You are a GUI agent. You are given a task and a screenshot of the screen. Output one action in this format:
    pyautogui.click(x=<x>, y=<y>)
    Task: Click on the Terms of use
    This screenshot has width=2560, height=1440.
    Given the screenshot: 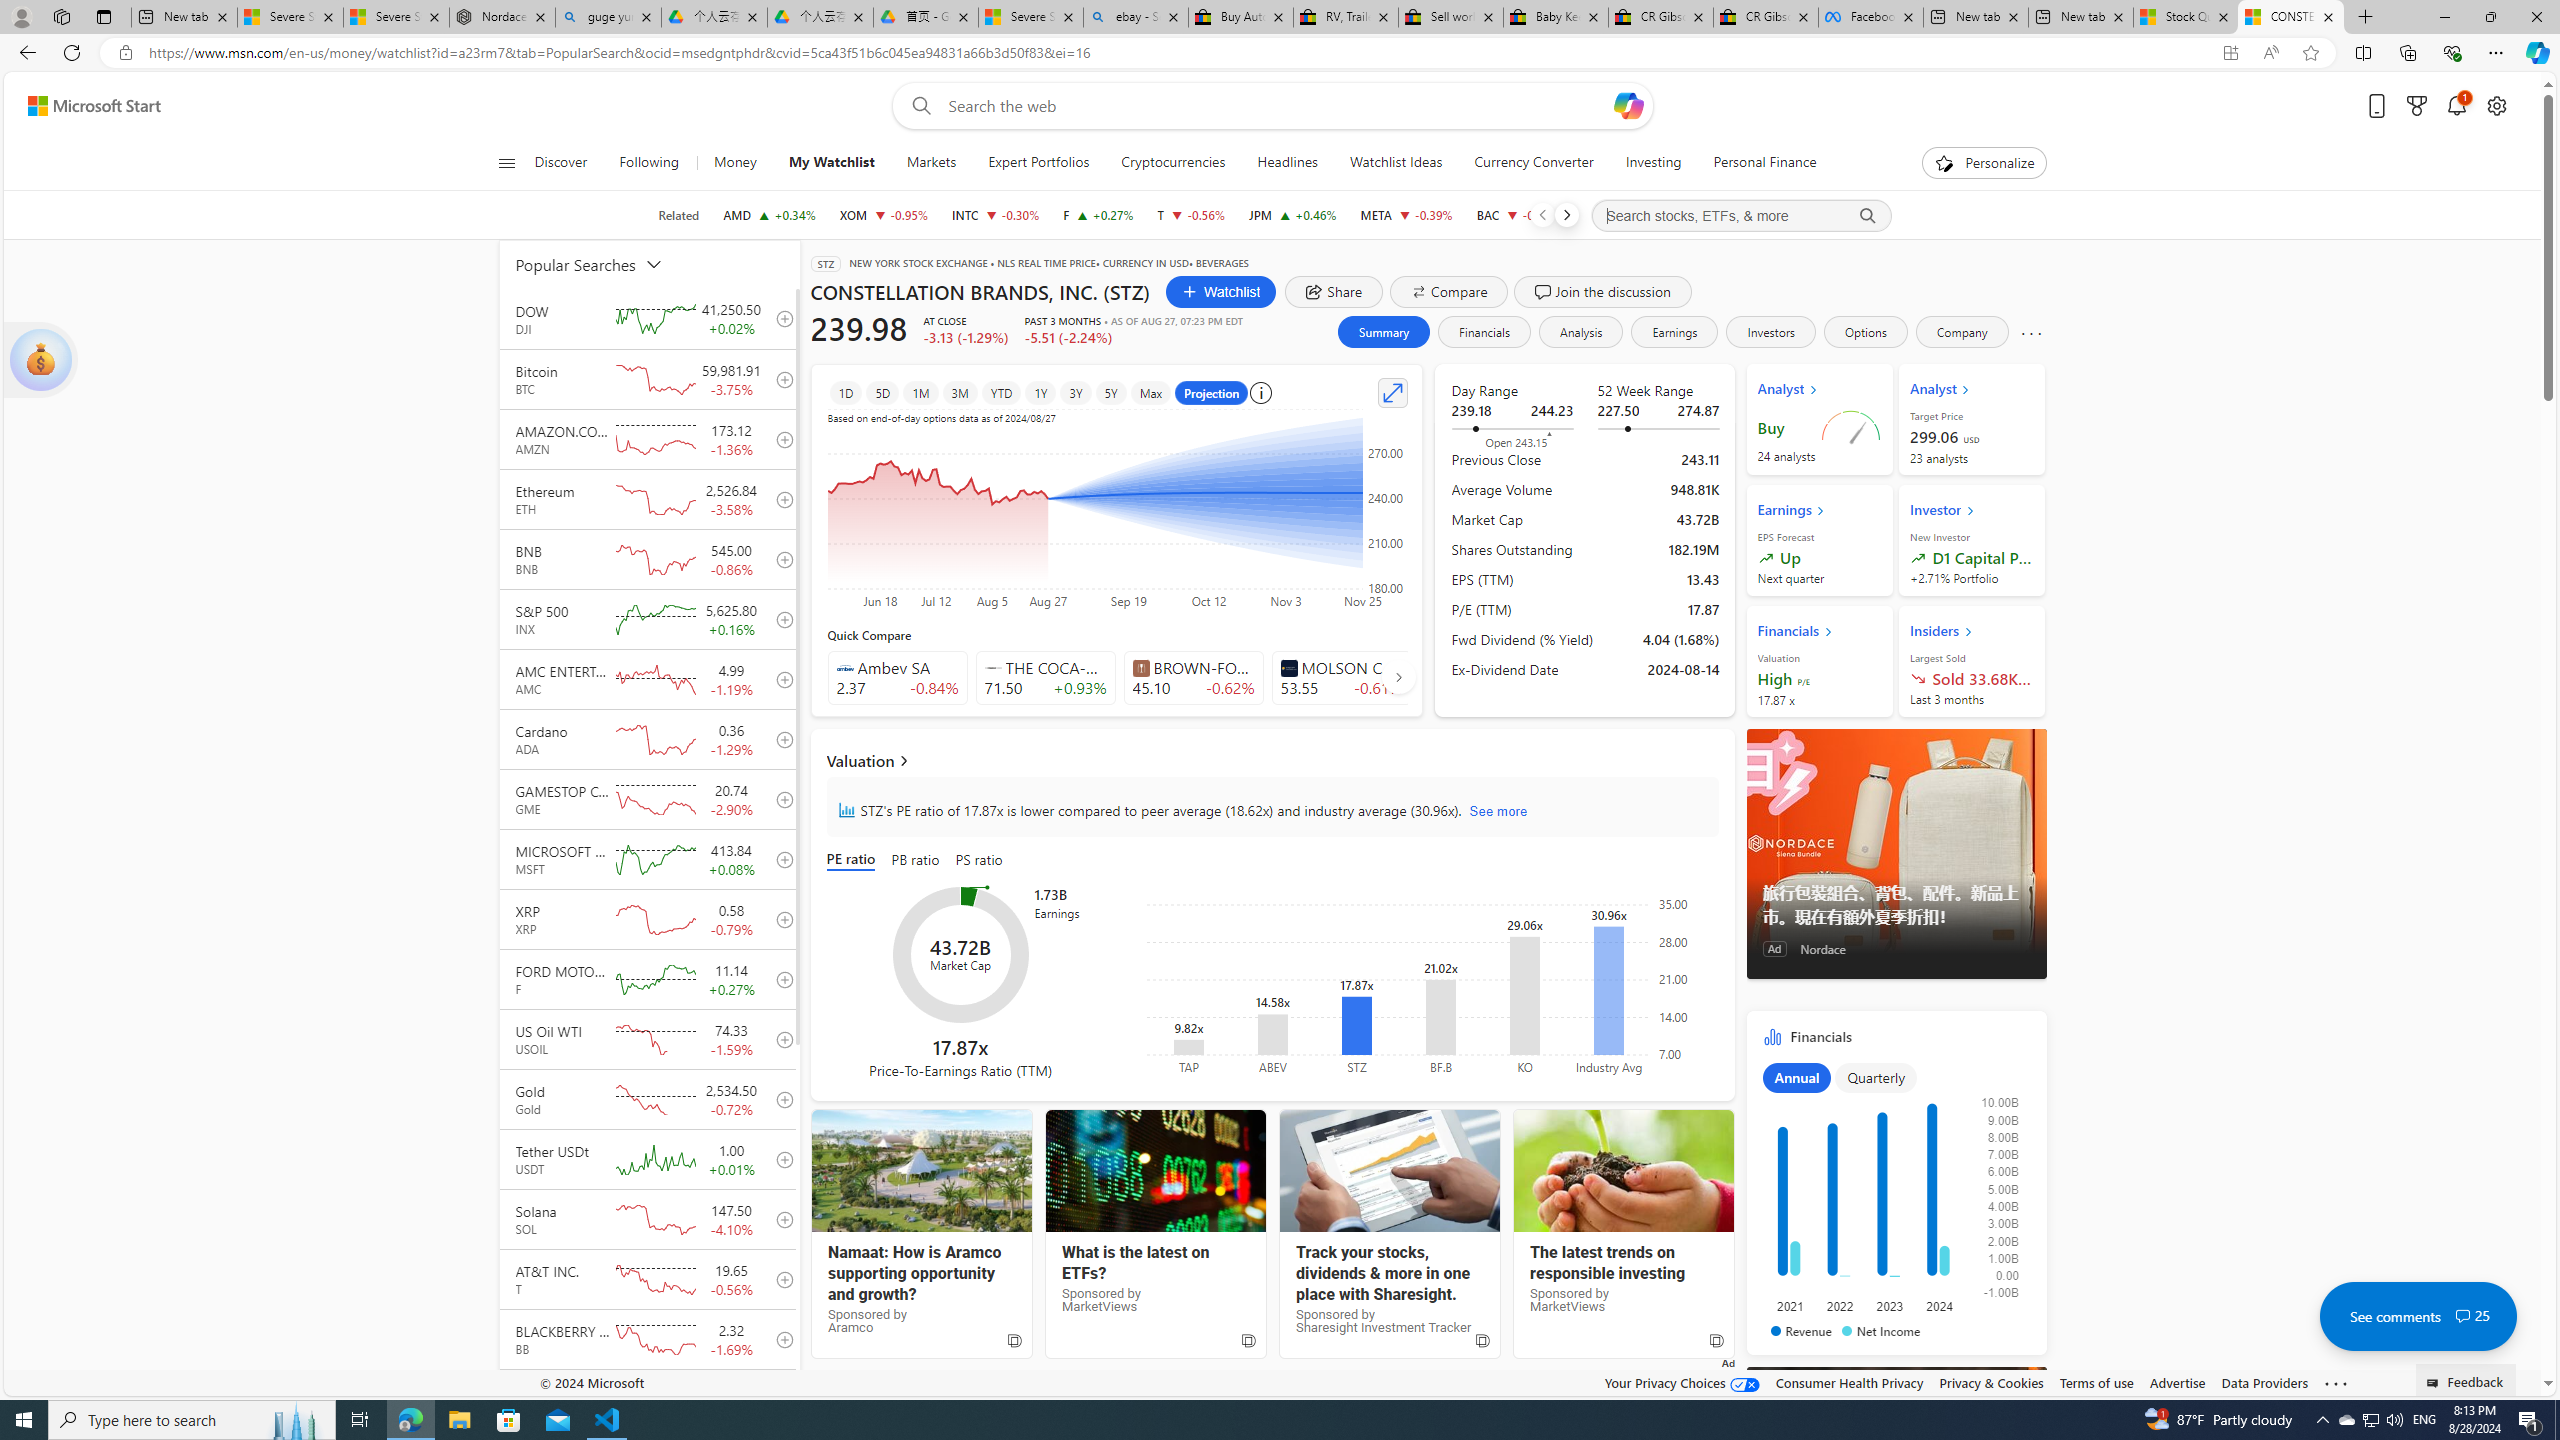 What is the action you would take?
    pyautogui.click(x=2096, y=1382)
    